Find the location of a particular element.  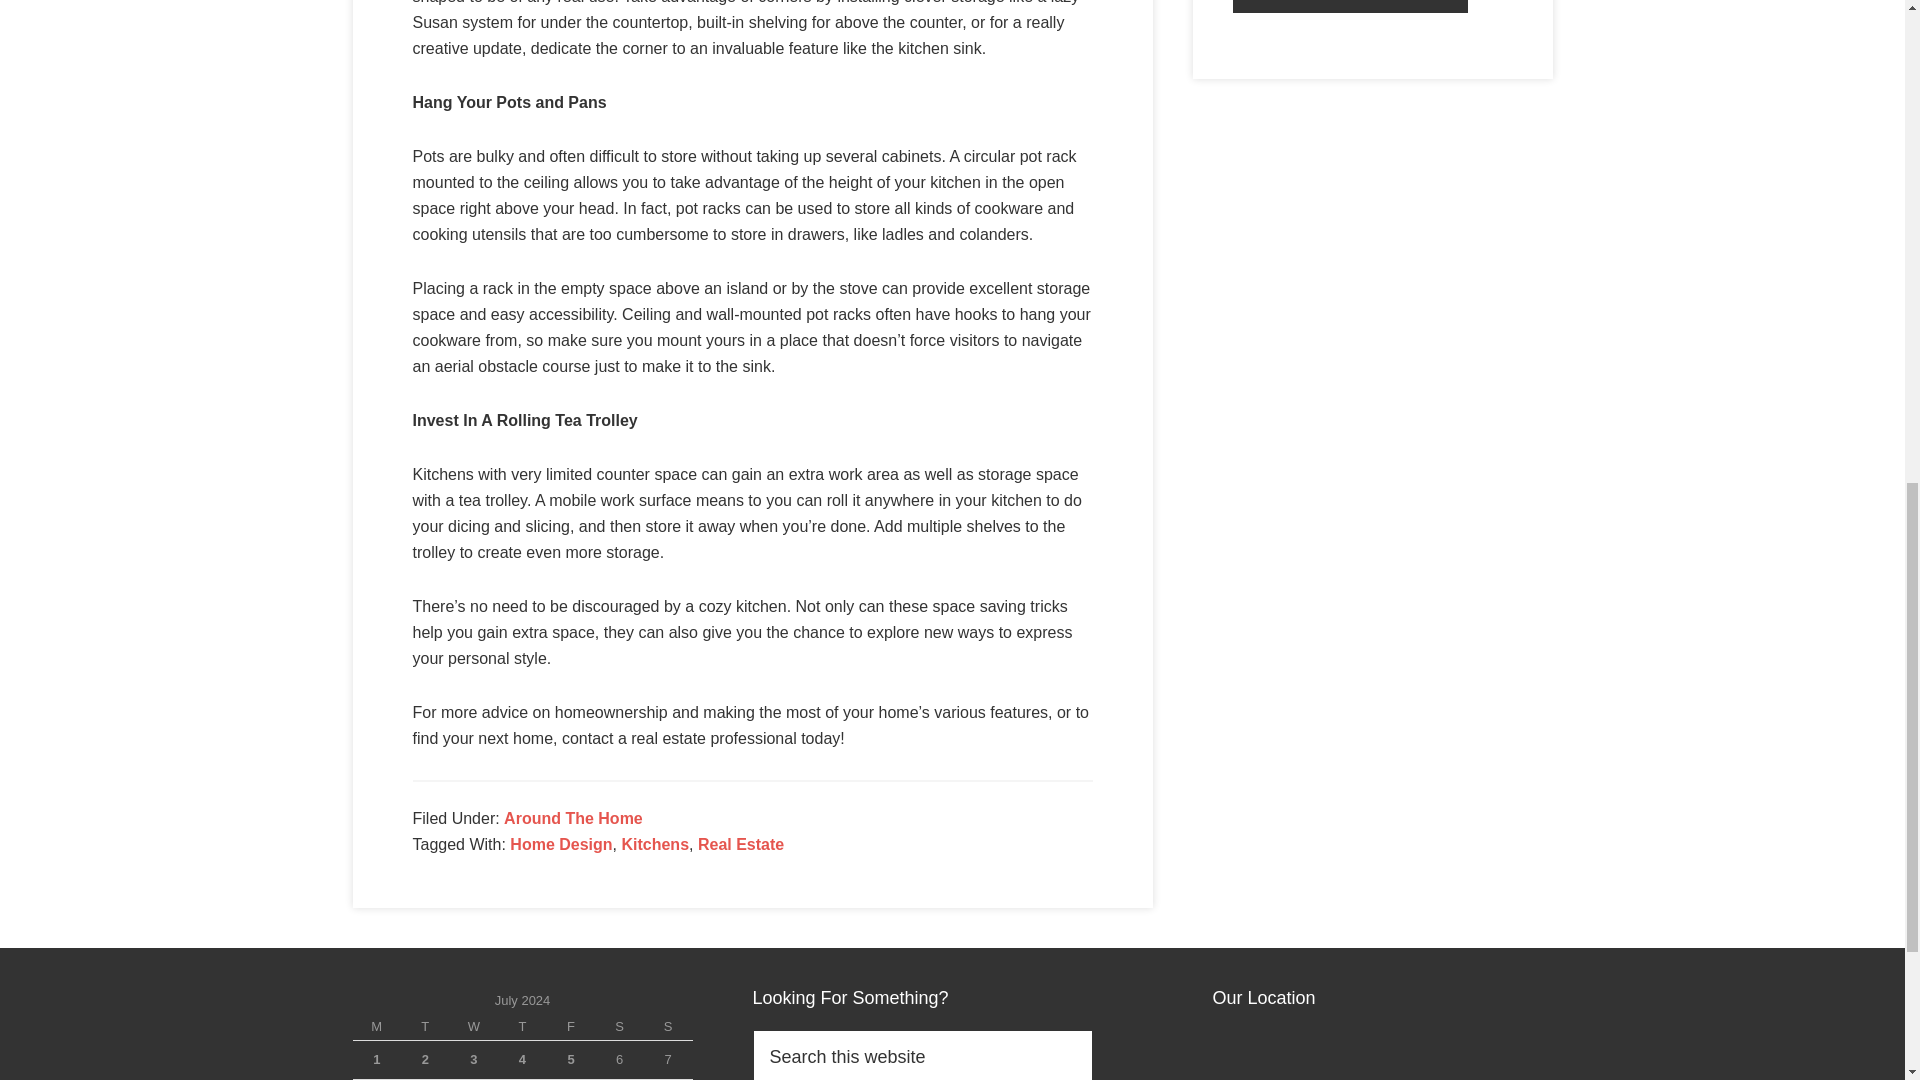

Monday is located at coordinates (376, 1028).